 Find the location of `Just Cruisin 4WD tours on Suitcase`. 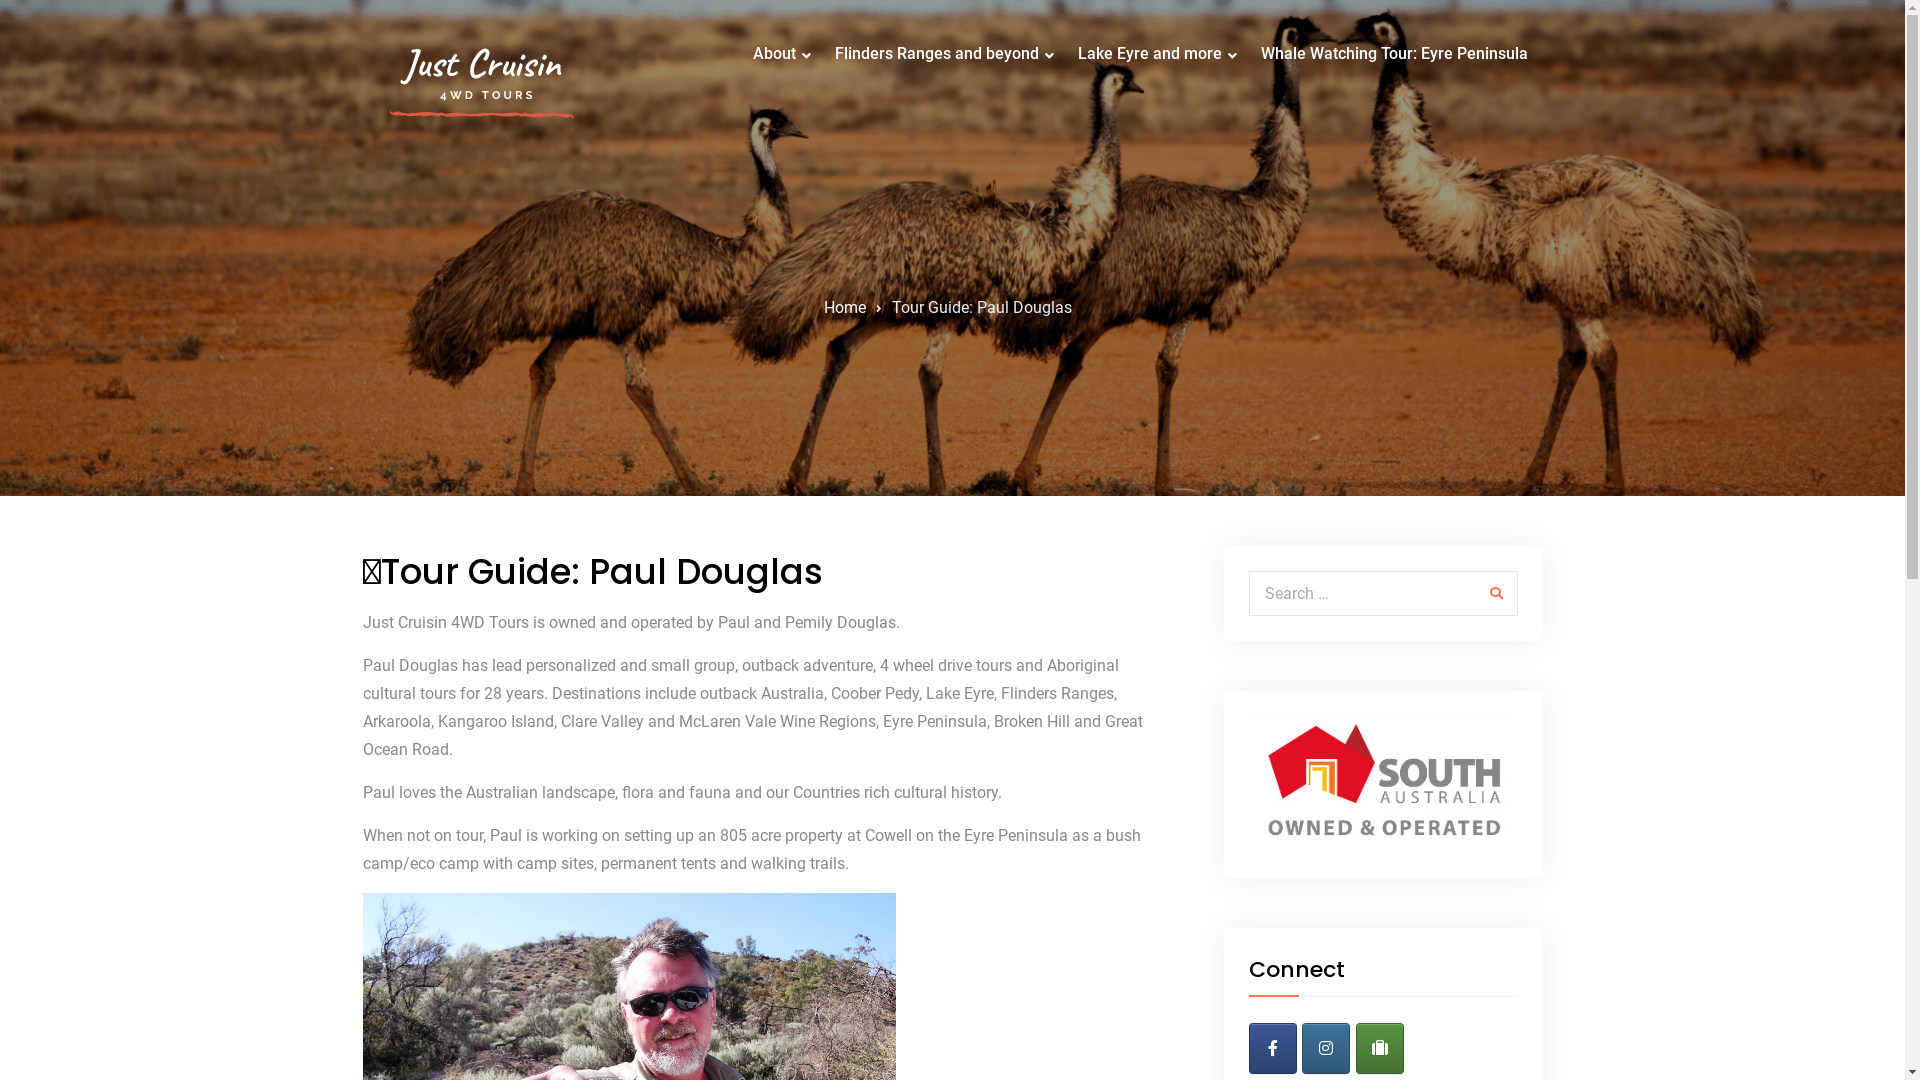

Just Cruisin 4WD tours on Suitcase is located at coordinates (1380, 1048).